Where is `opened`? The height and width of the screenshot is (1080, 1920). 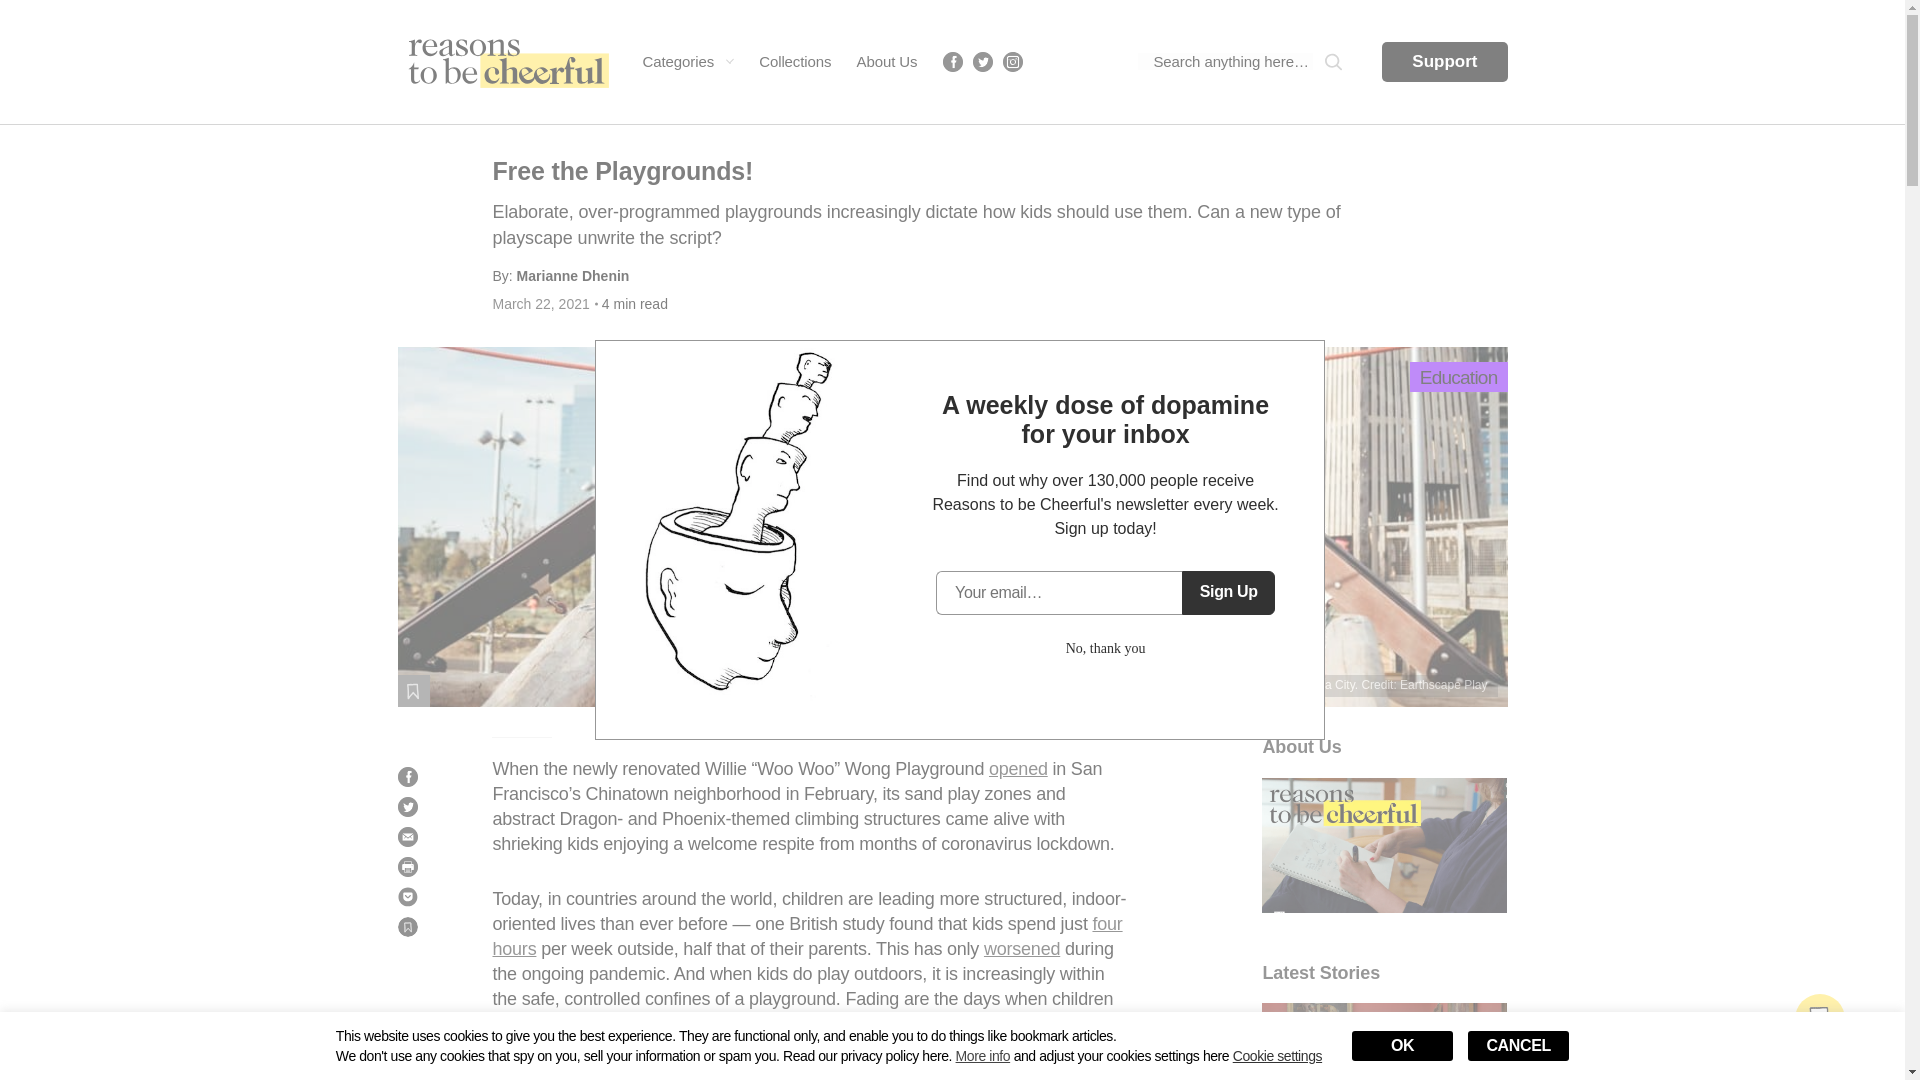
opened is located at coordinates (1018, 768).